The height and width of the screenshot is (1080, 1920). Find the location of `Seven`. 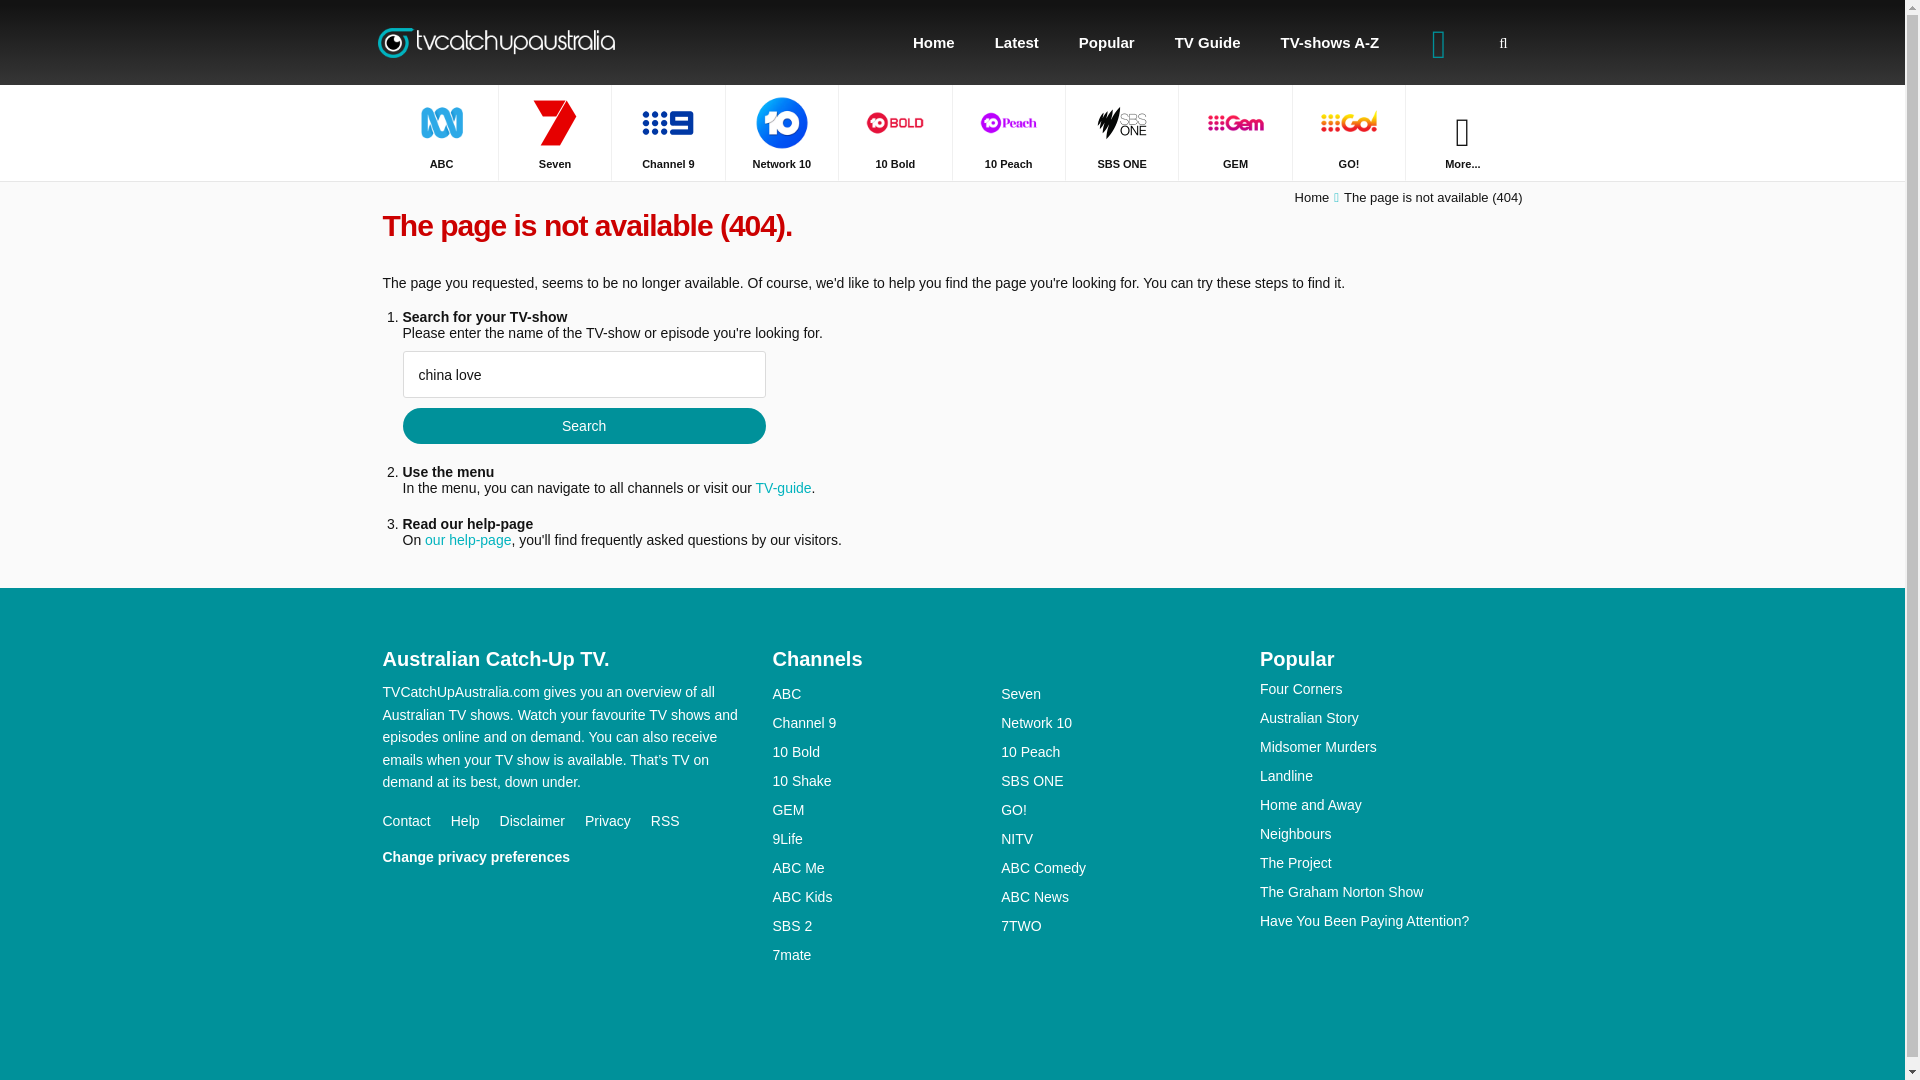

Seven is located at coordinates (554, 132).